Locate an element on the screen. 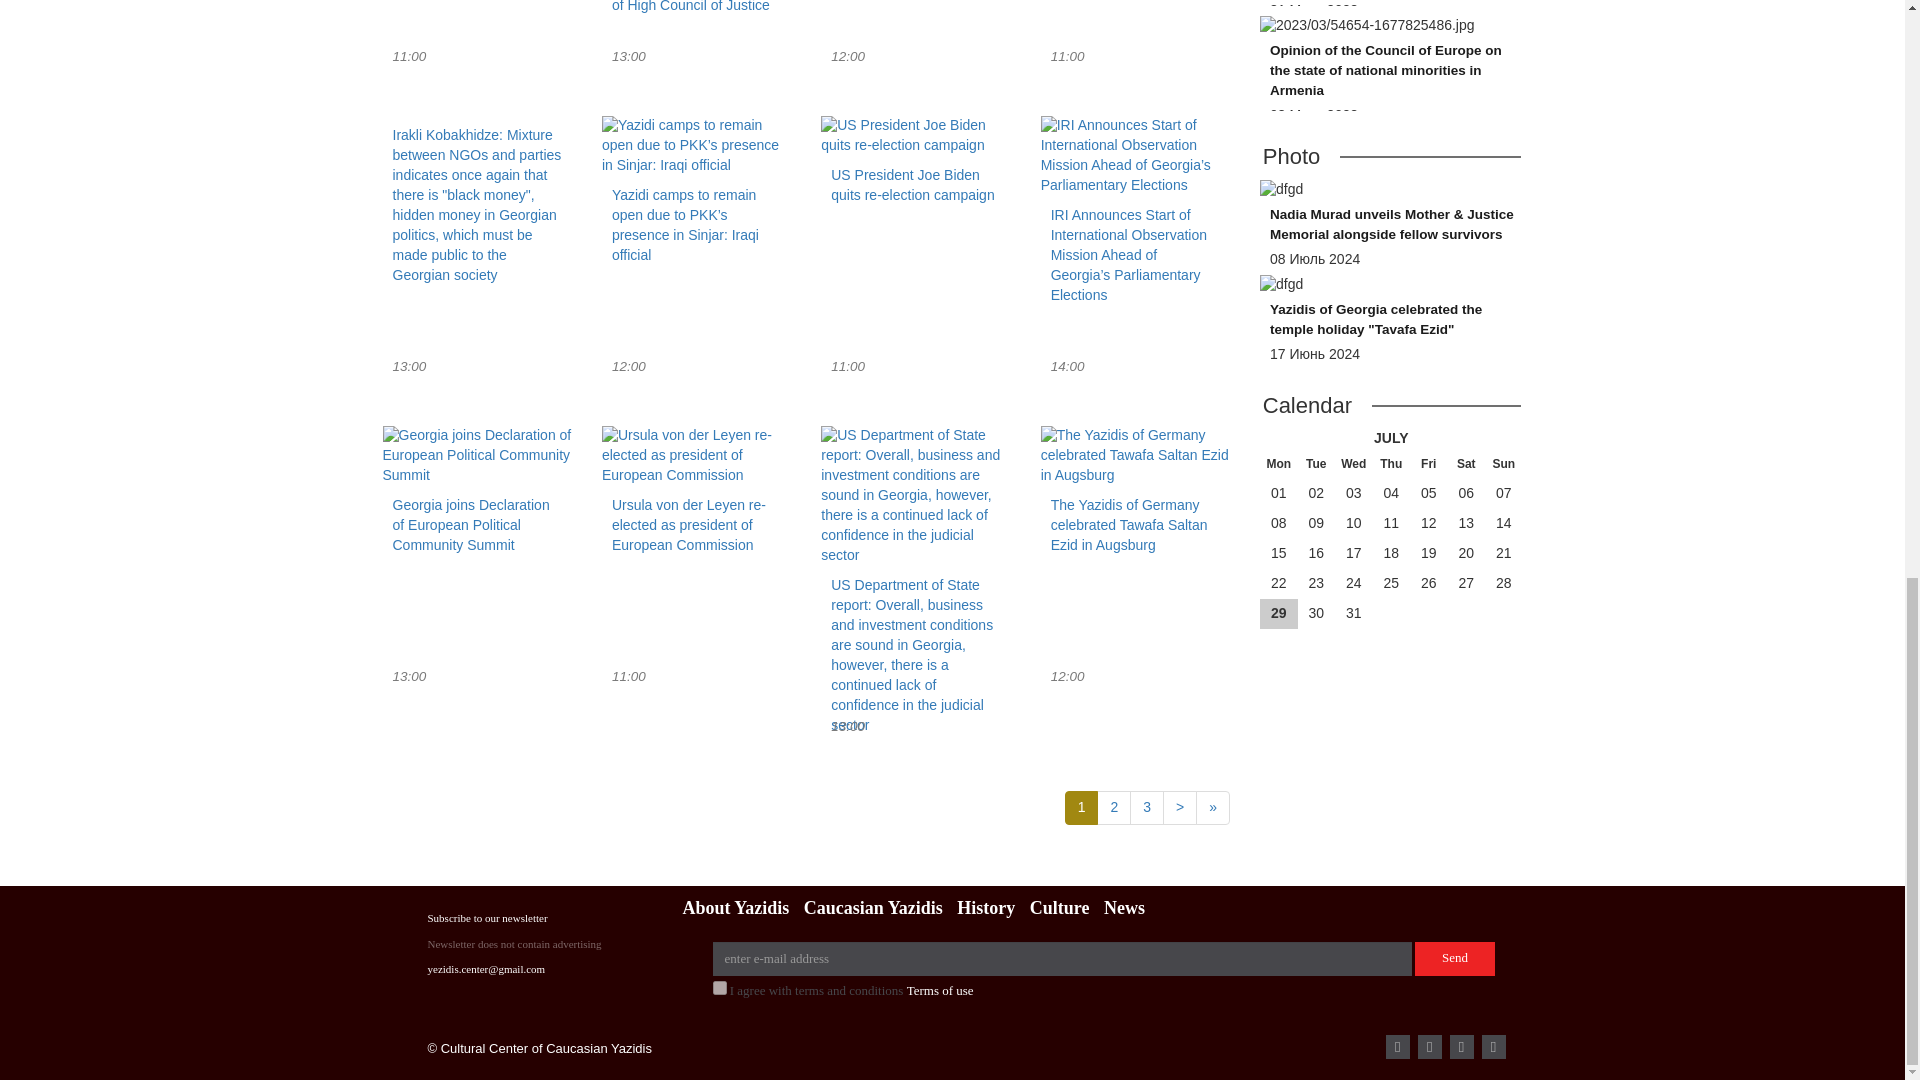 The image size is (1920, 1080). Send is located at coordinates (915, 166).